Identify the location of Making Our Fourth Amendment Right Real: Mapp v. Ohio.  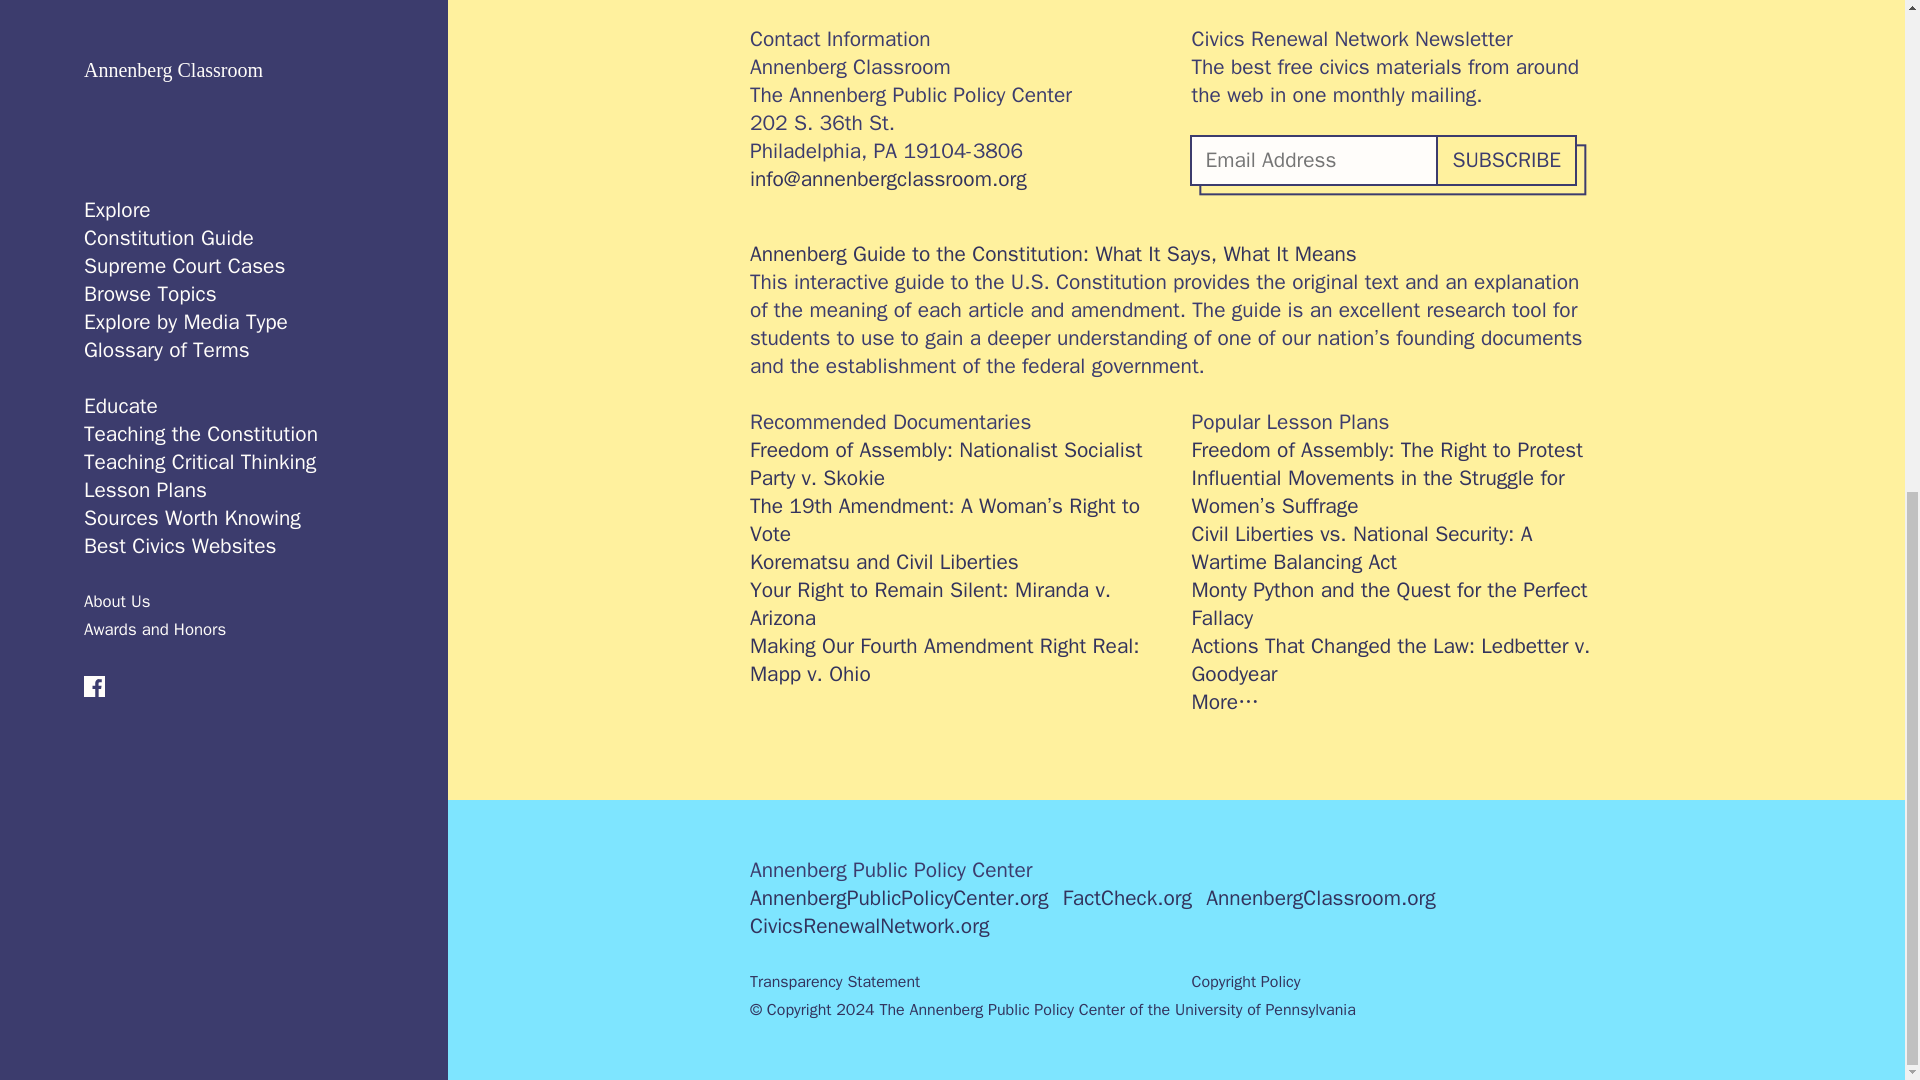
(956, 659).